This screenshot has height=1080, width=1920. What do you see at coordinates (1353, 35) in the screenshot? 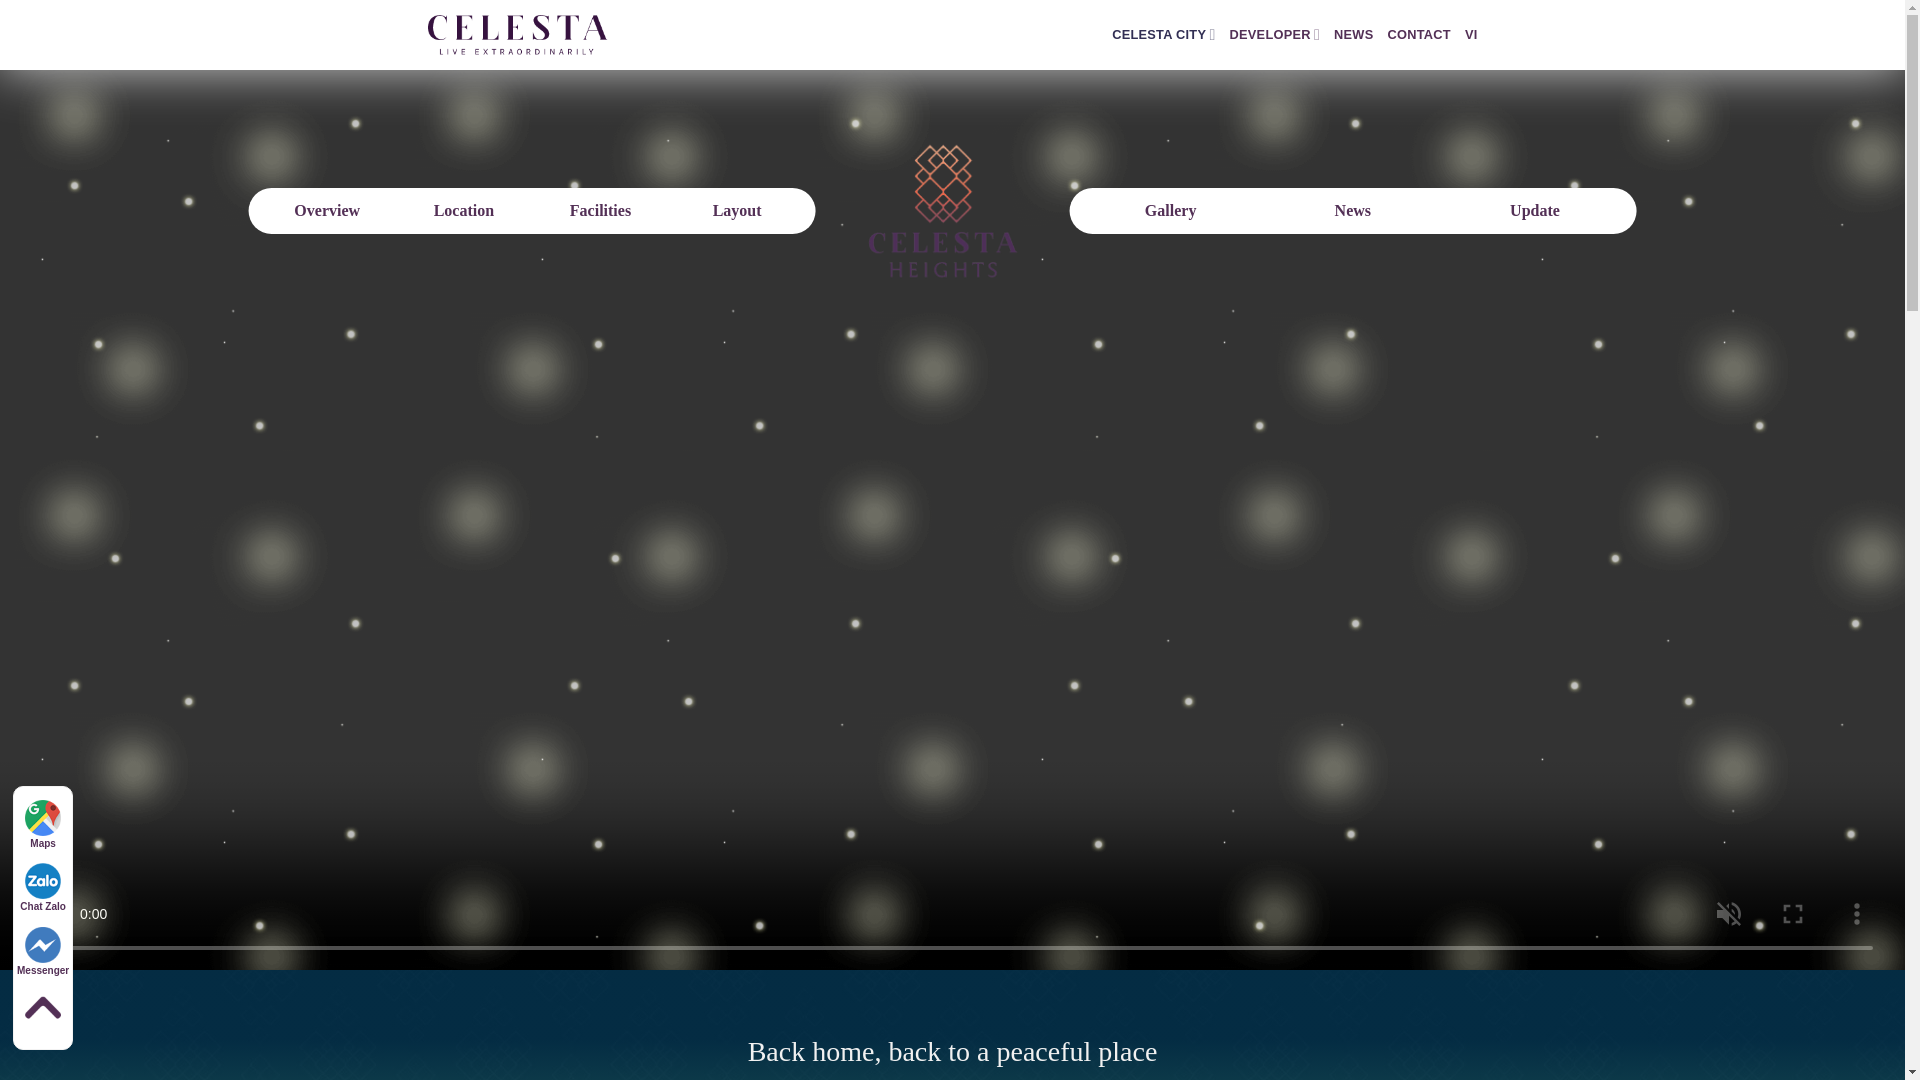
I see `NEWS` at bounding box center [1353, 35].